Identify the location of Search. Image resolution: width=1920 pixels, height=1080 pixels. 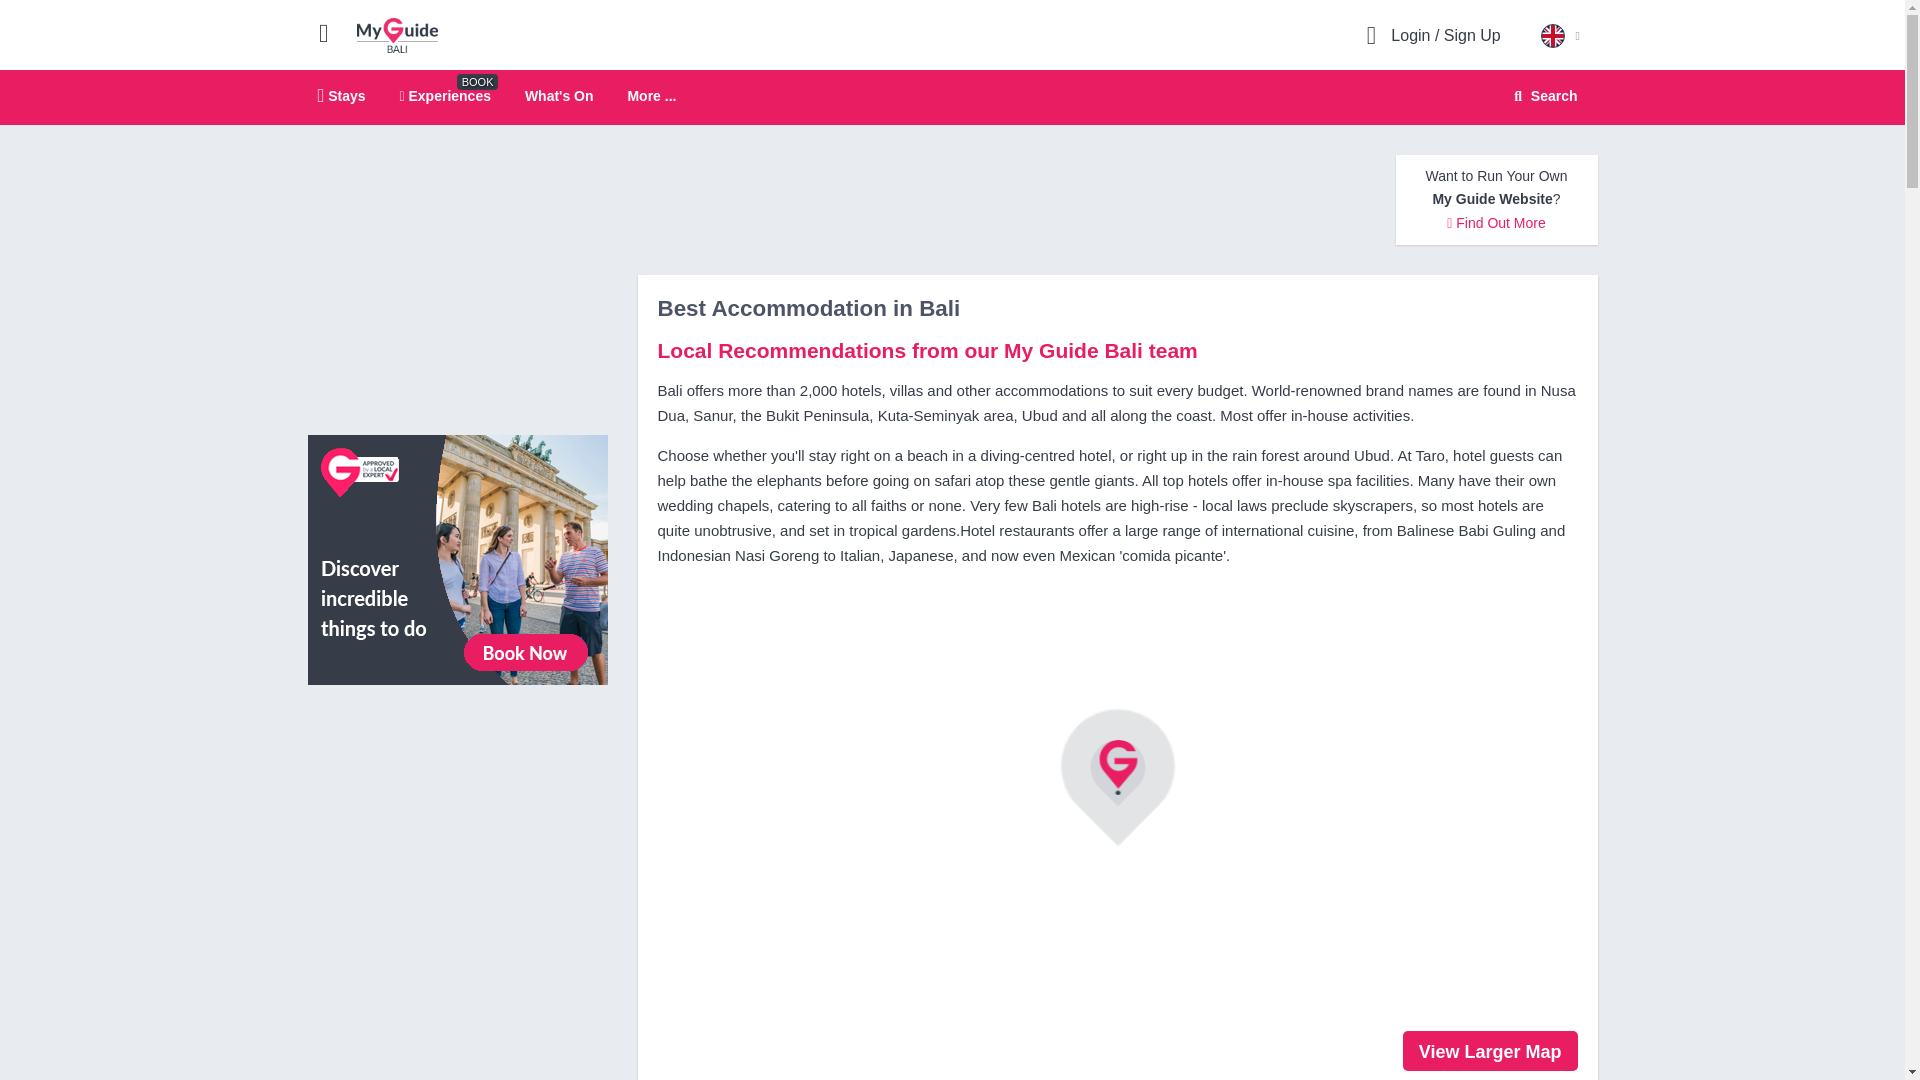
(1542, 96).